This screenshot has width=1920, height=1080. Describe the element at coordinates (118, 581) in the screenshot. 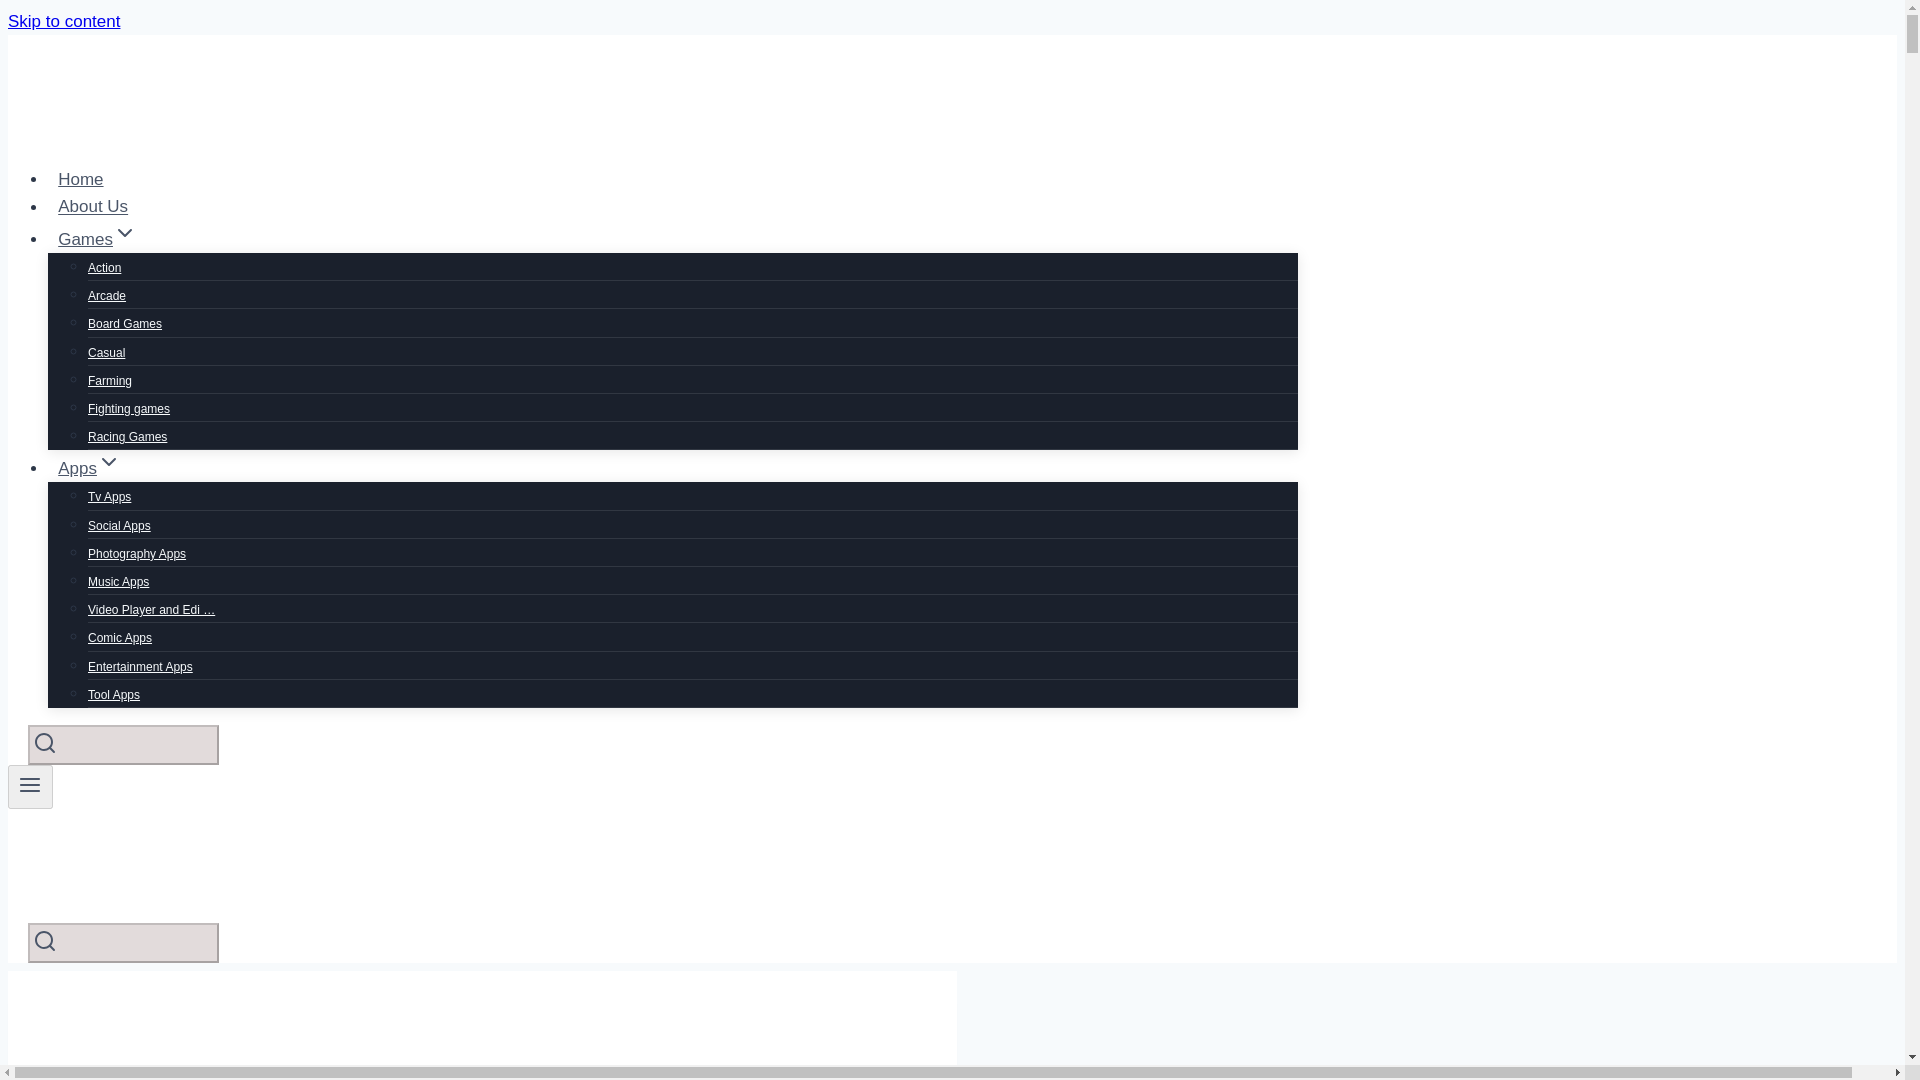

I see `Music Apps` at that location.